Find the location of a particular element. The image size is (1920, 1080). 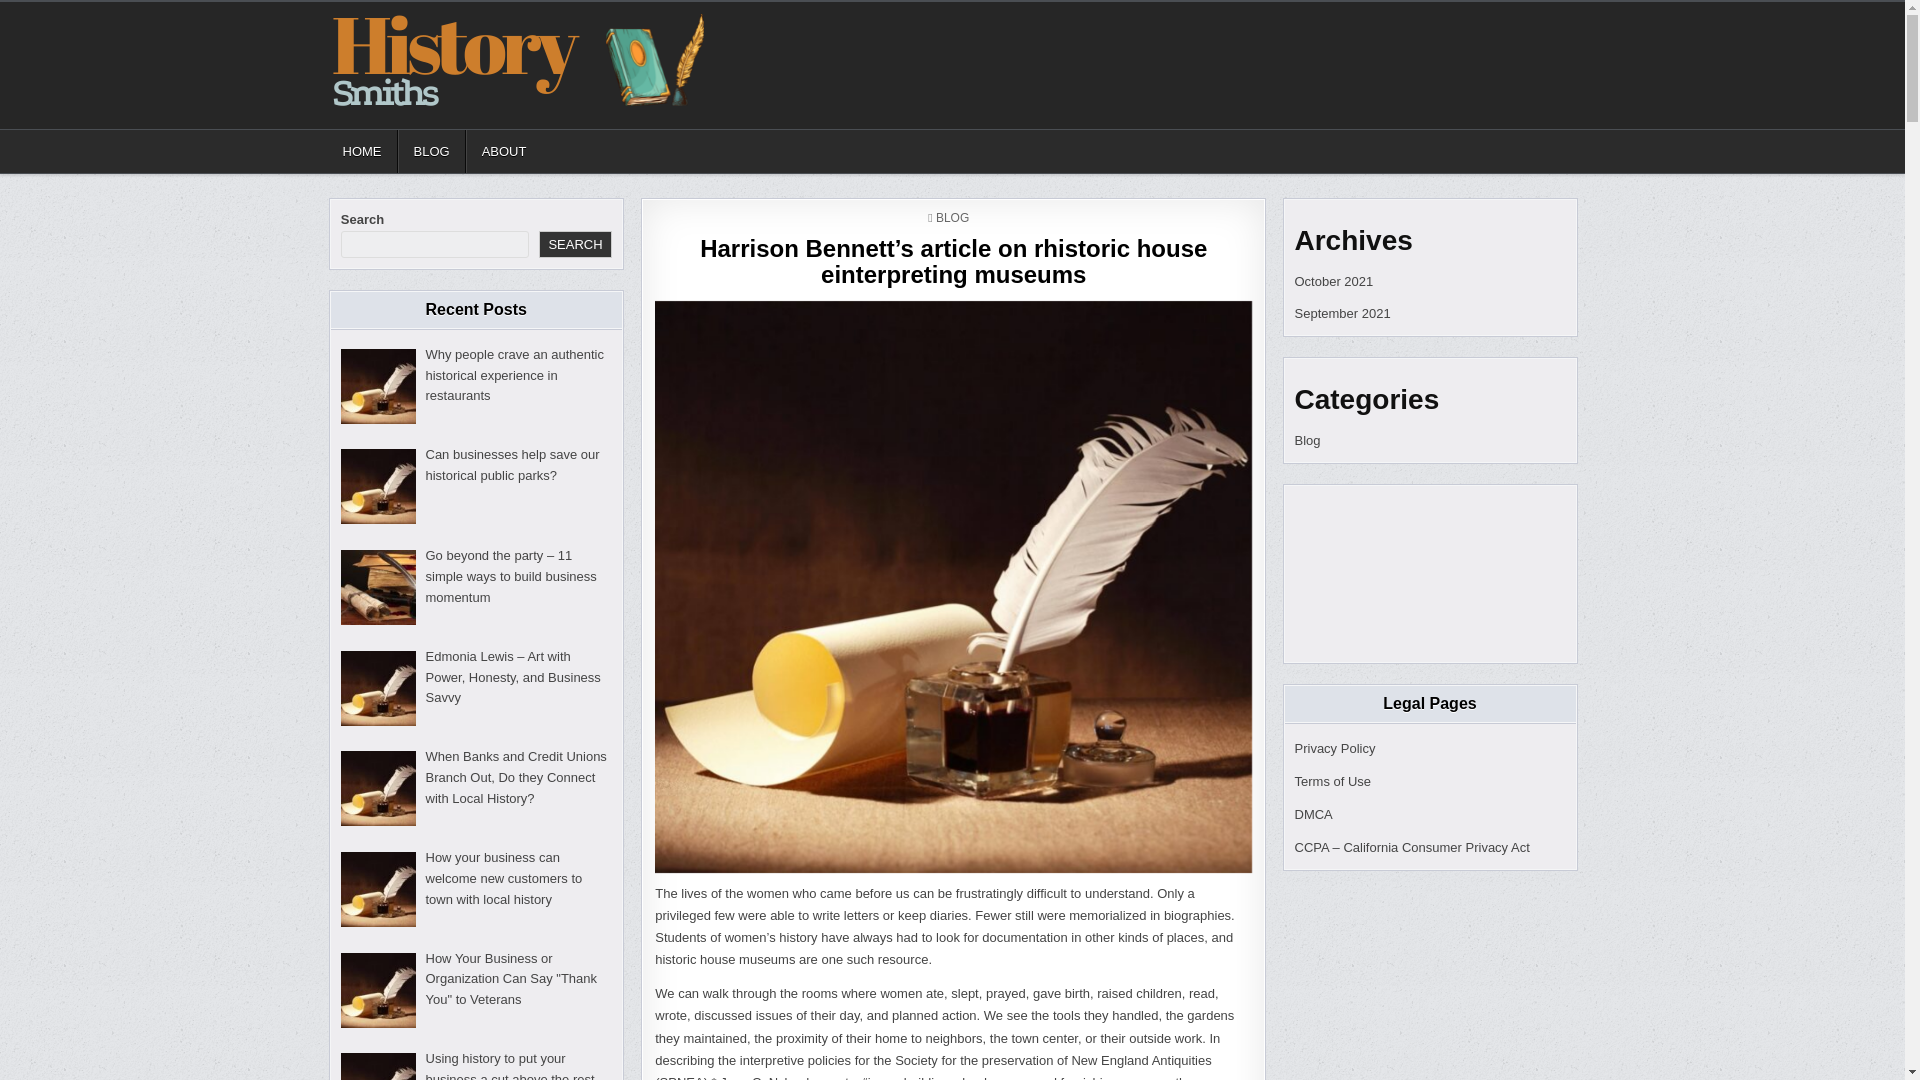

BLOG is located at coordinates (432, 150).